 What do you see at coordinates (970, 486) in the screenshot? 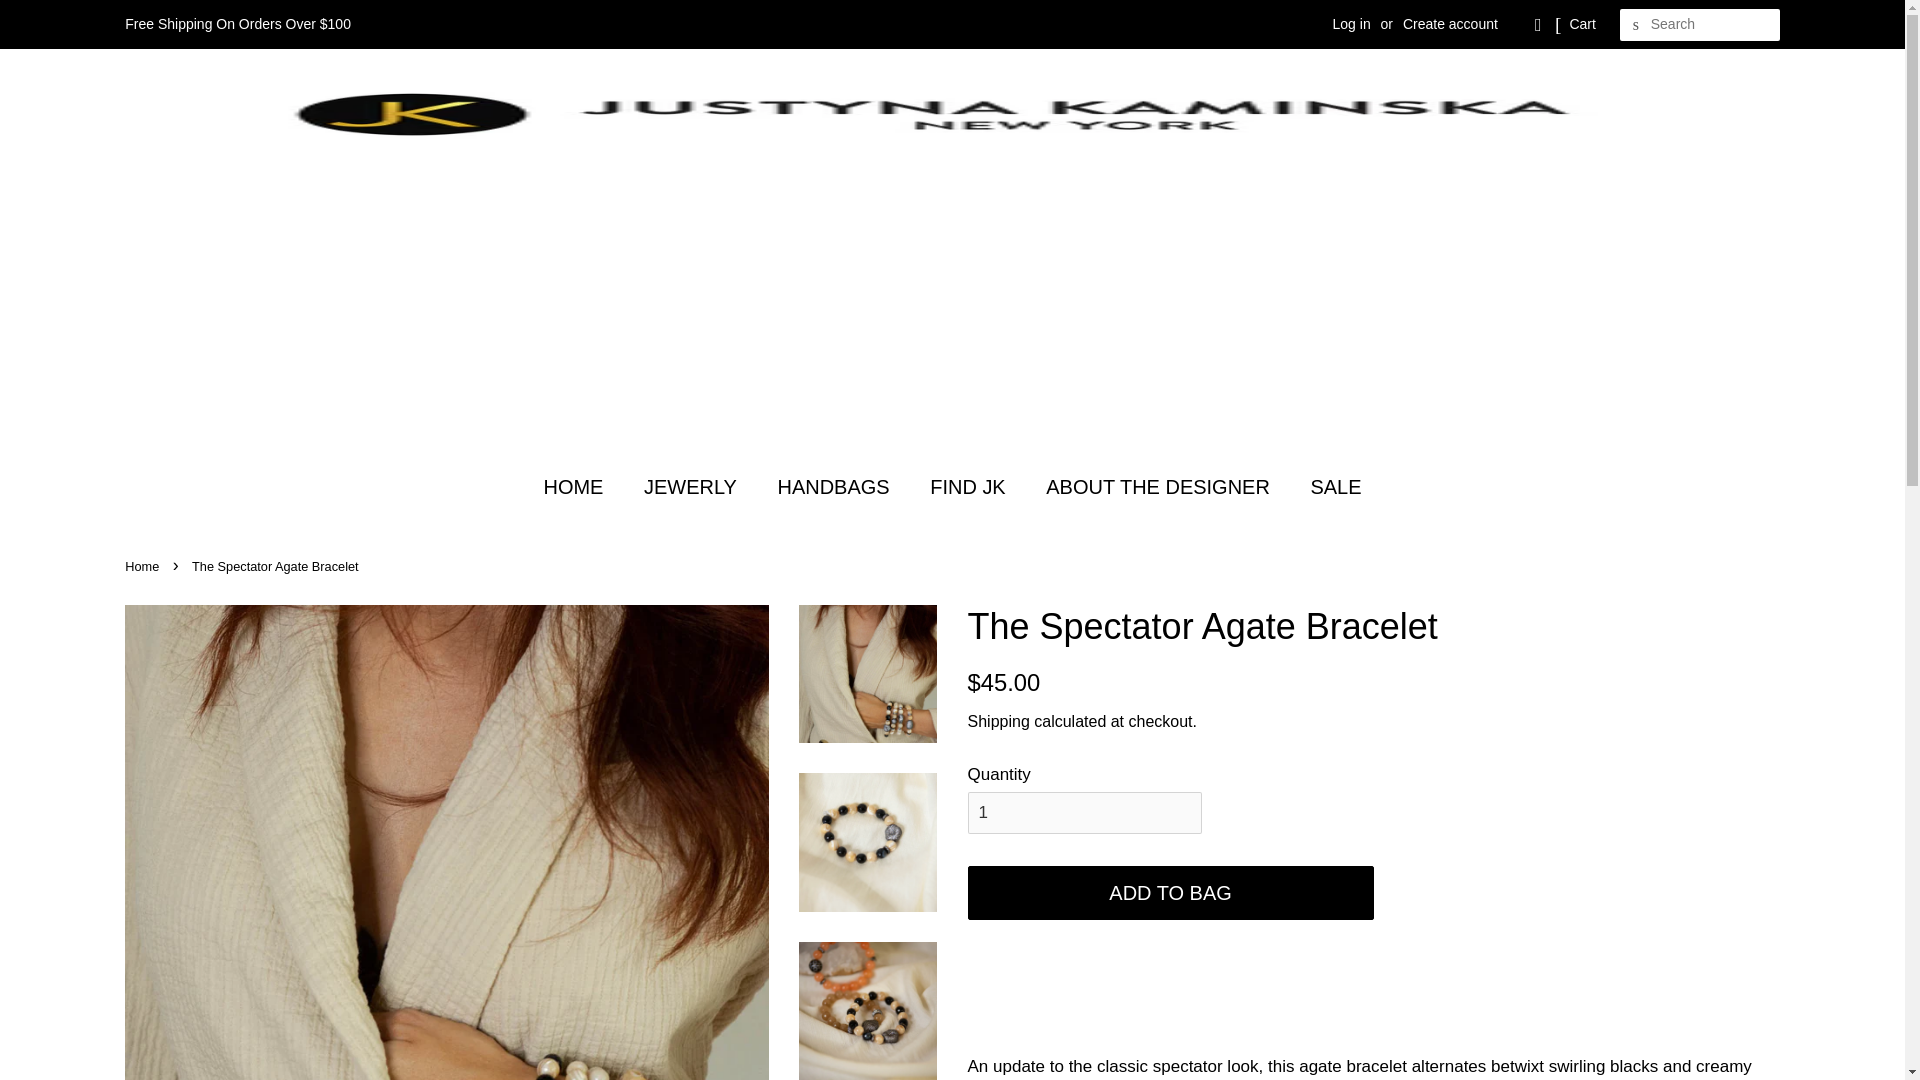
I see `FIND JK` at bounding box center [970, 486].